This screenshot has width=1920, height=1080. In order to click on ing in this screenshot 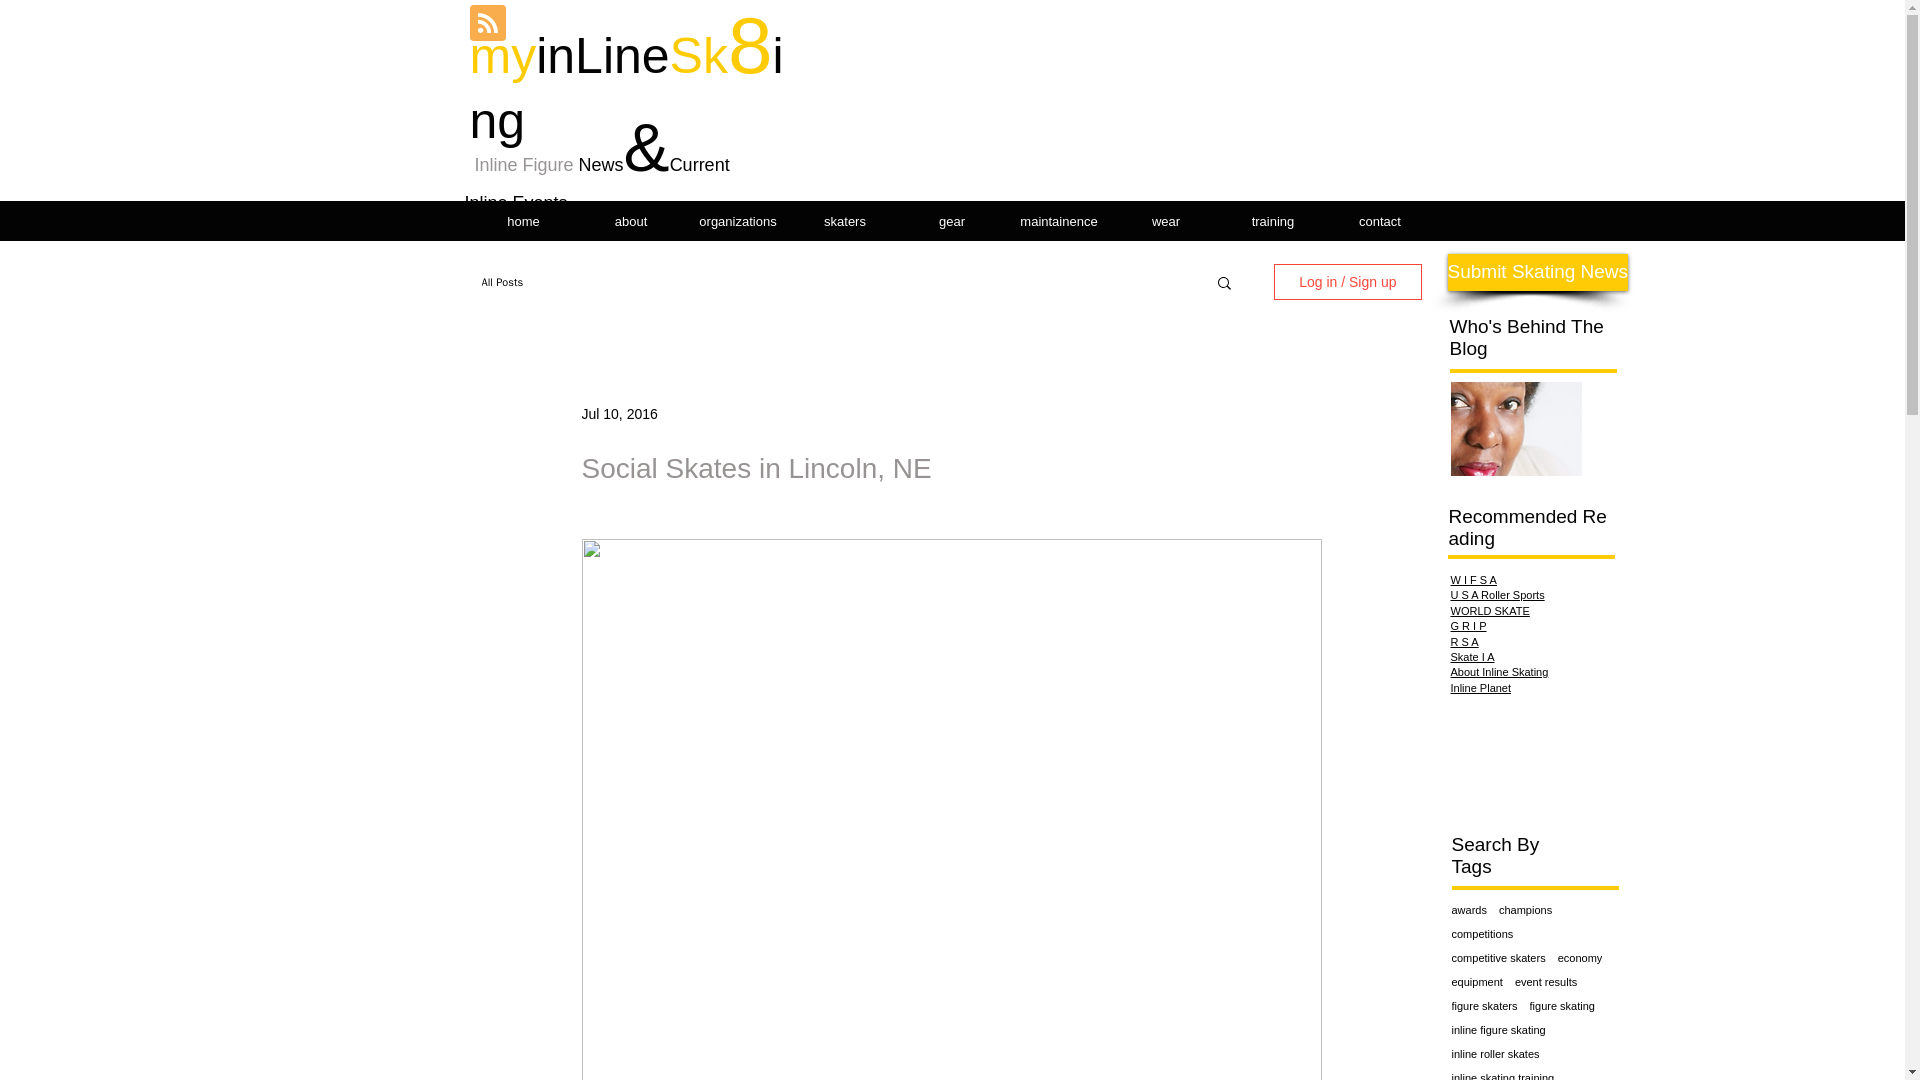, I will do `click(626, 88)`.